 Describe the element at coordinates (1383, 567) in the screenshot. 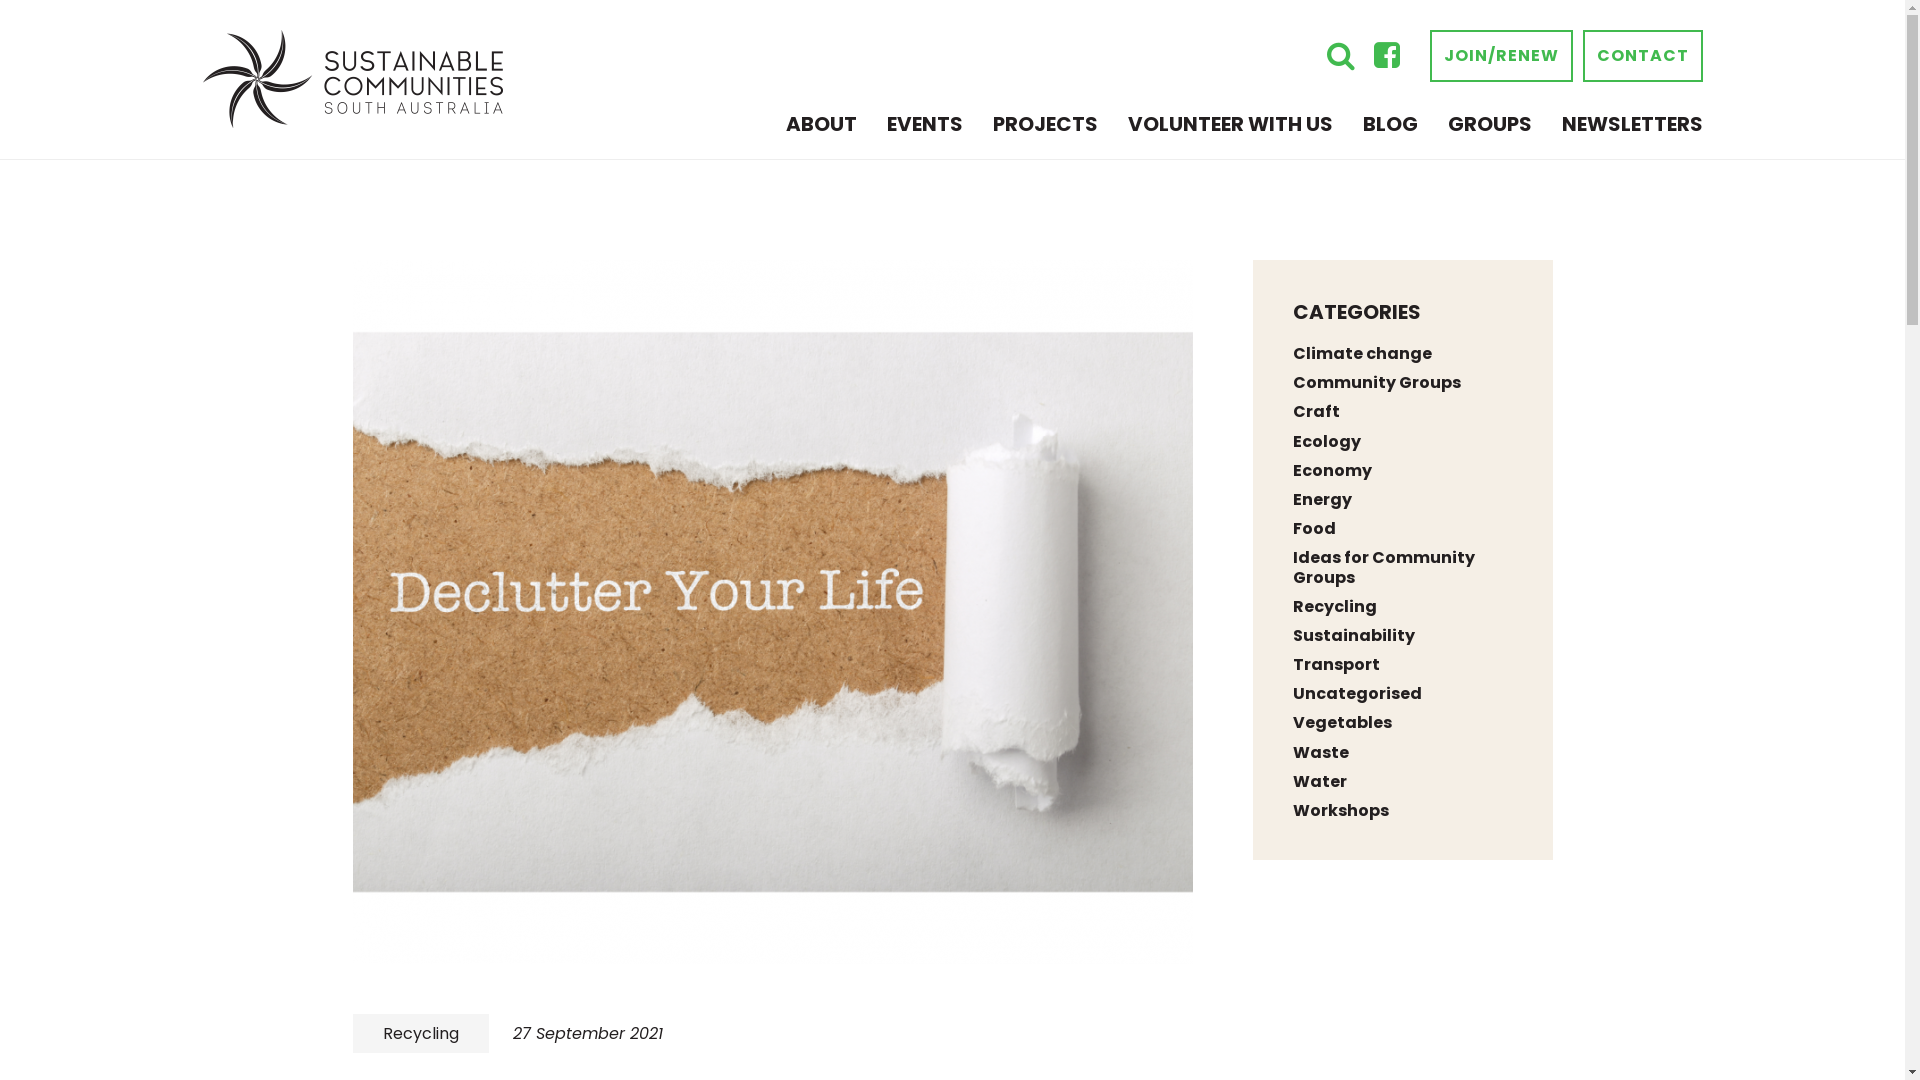

I see `Ideas for Community Groups` at that location.